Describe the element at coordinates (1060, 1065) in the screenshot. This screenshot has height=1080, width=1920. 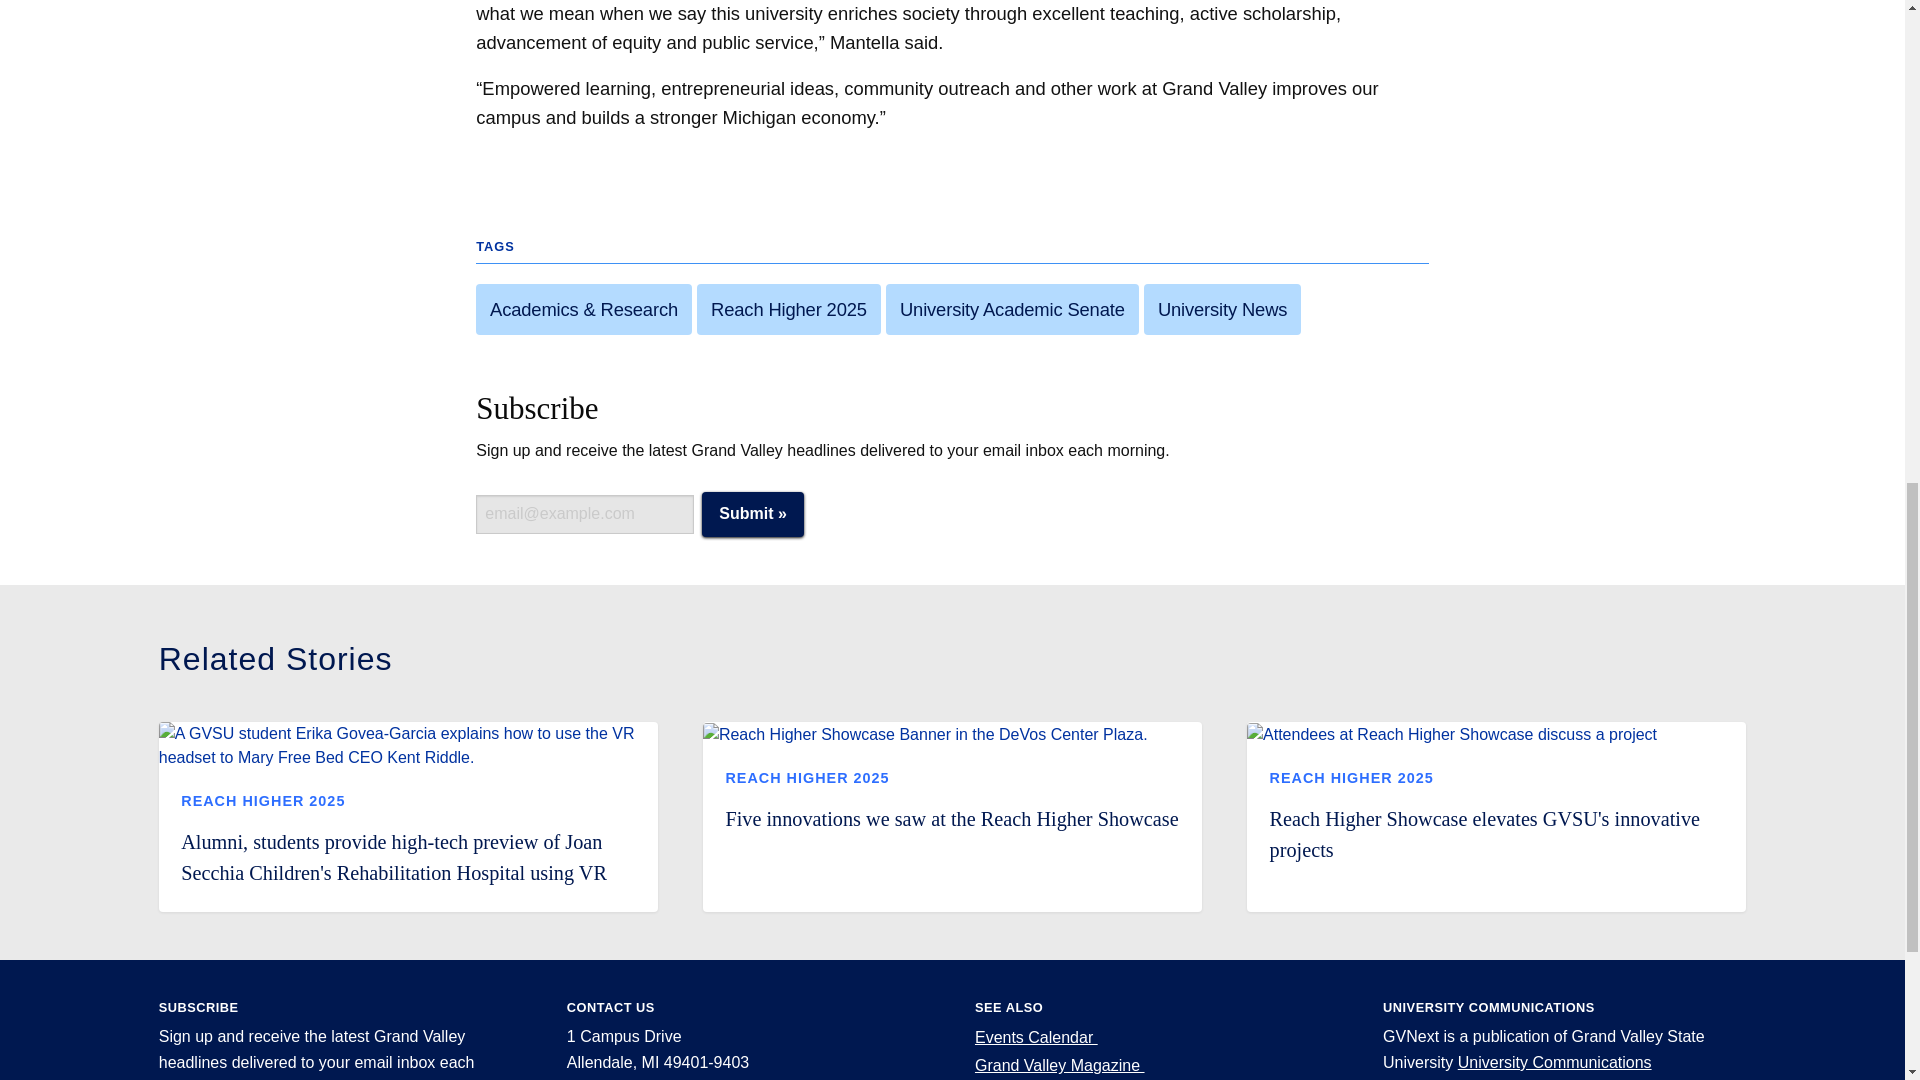
I see `Grand Valley Magazine` at that location.